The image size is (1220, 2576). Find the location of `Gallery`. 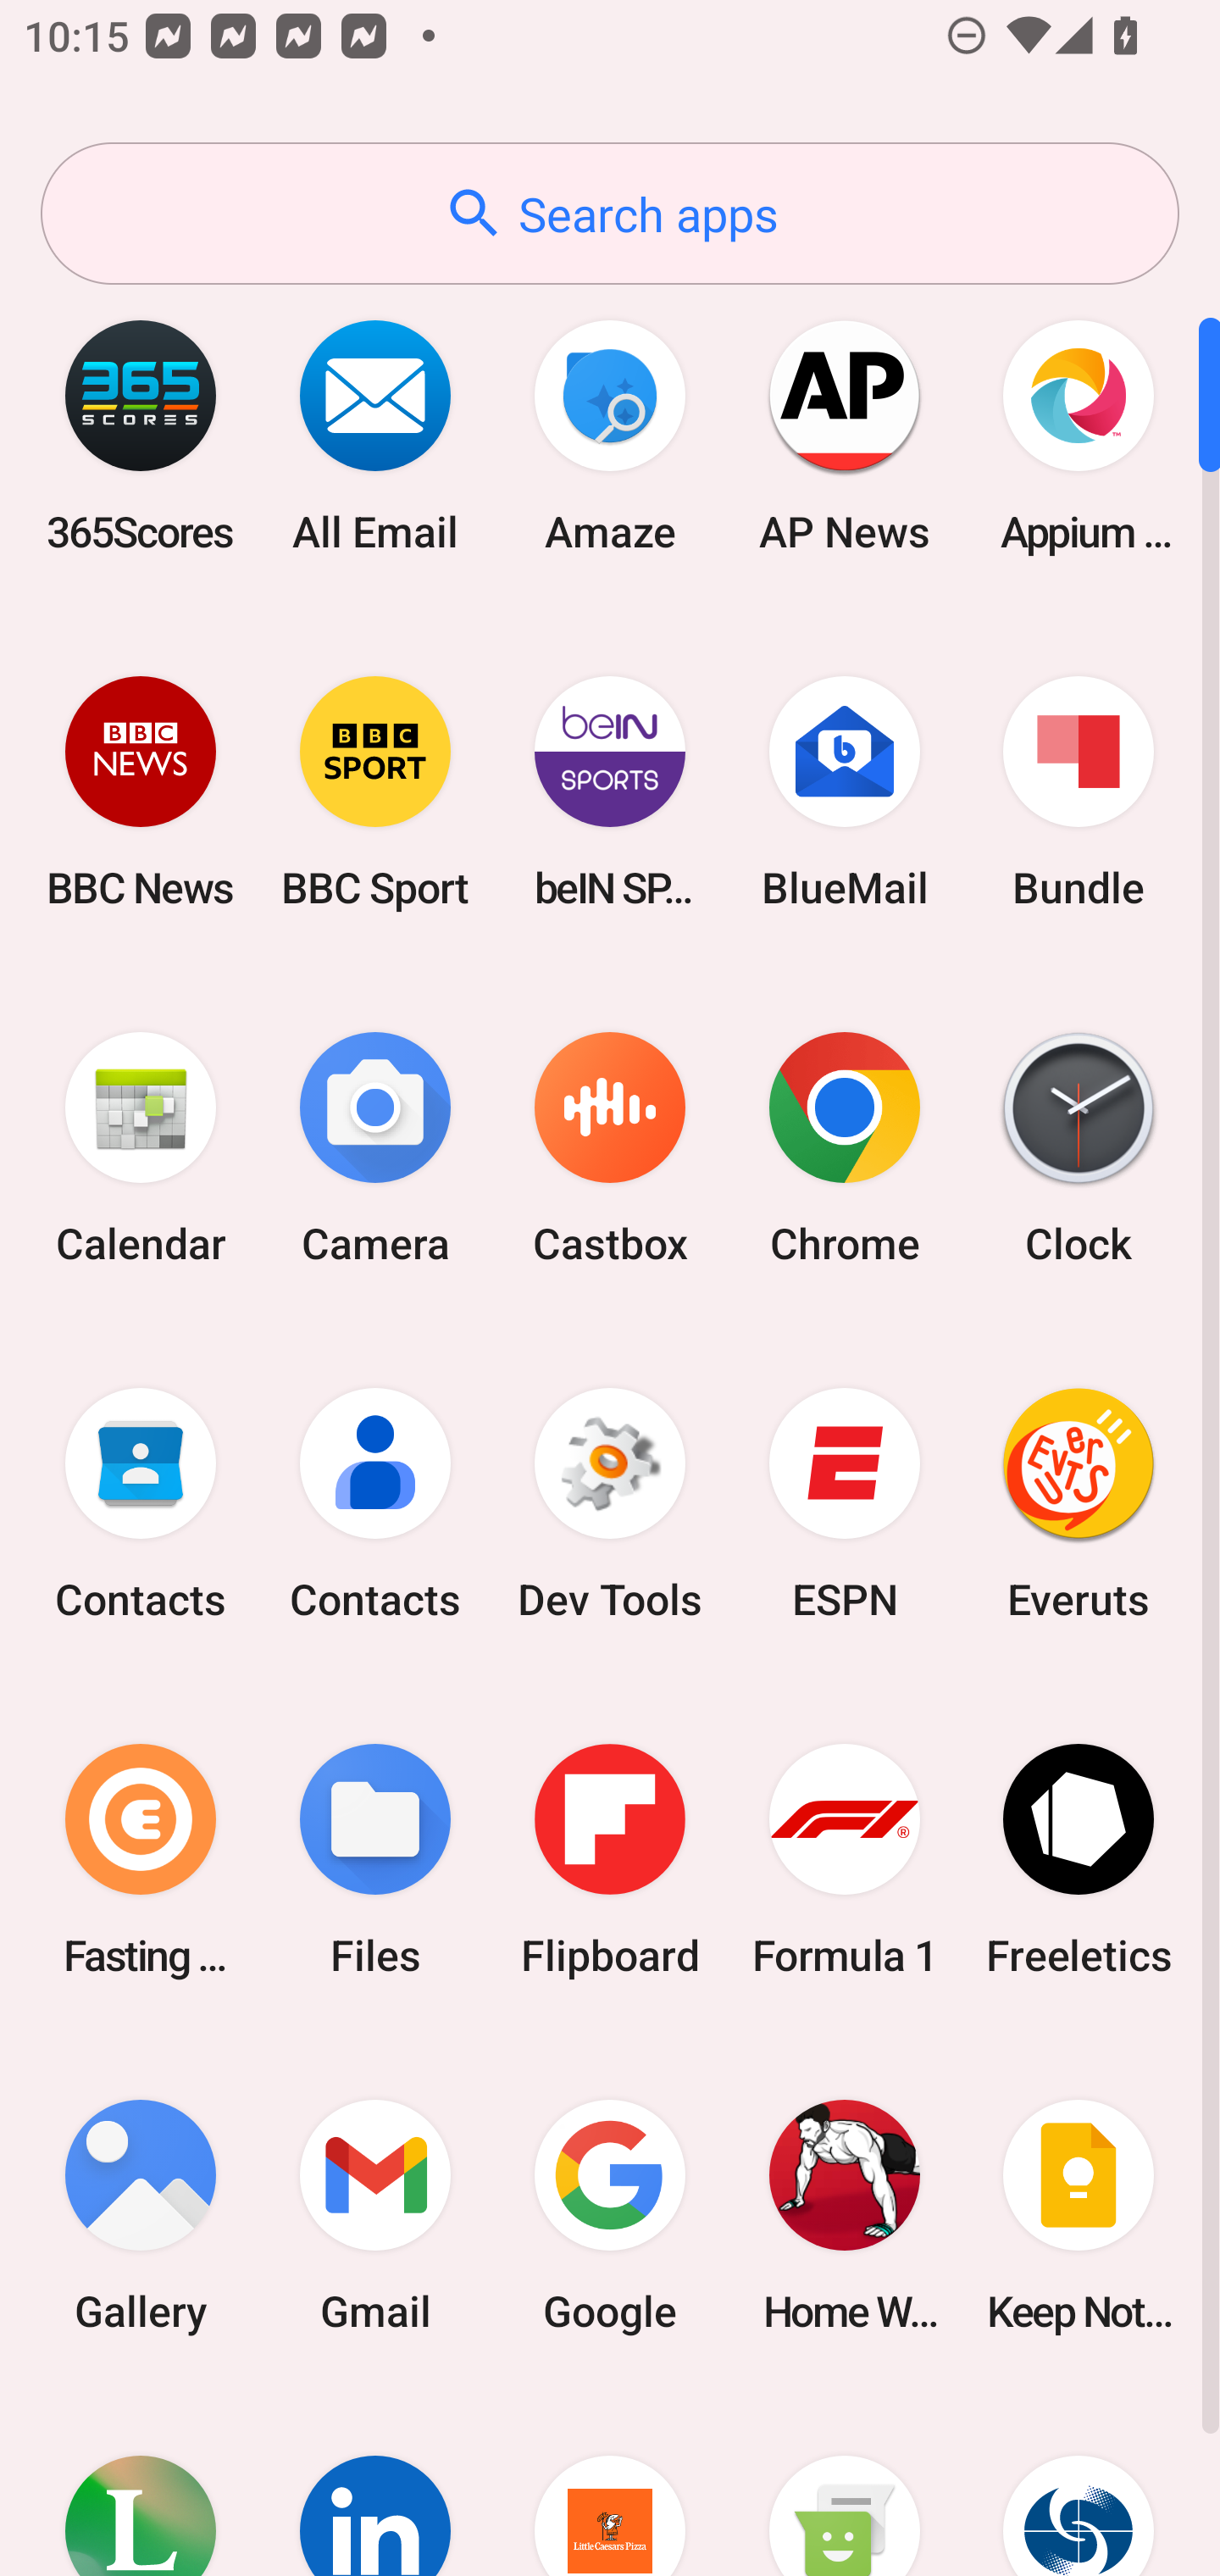

Gallery is located at coordinates (141, 2215).